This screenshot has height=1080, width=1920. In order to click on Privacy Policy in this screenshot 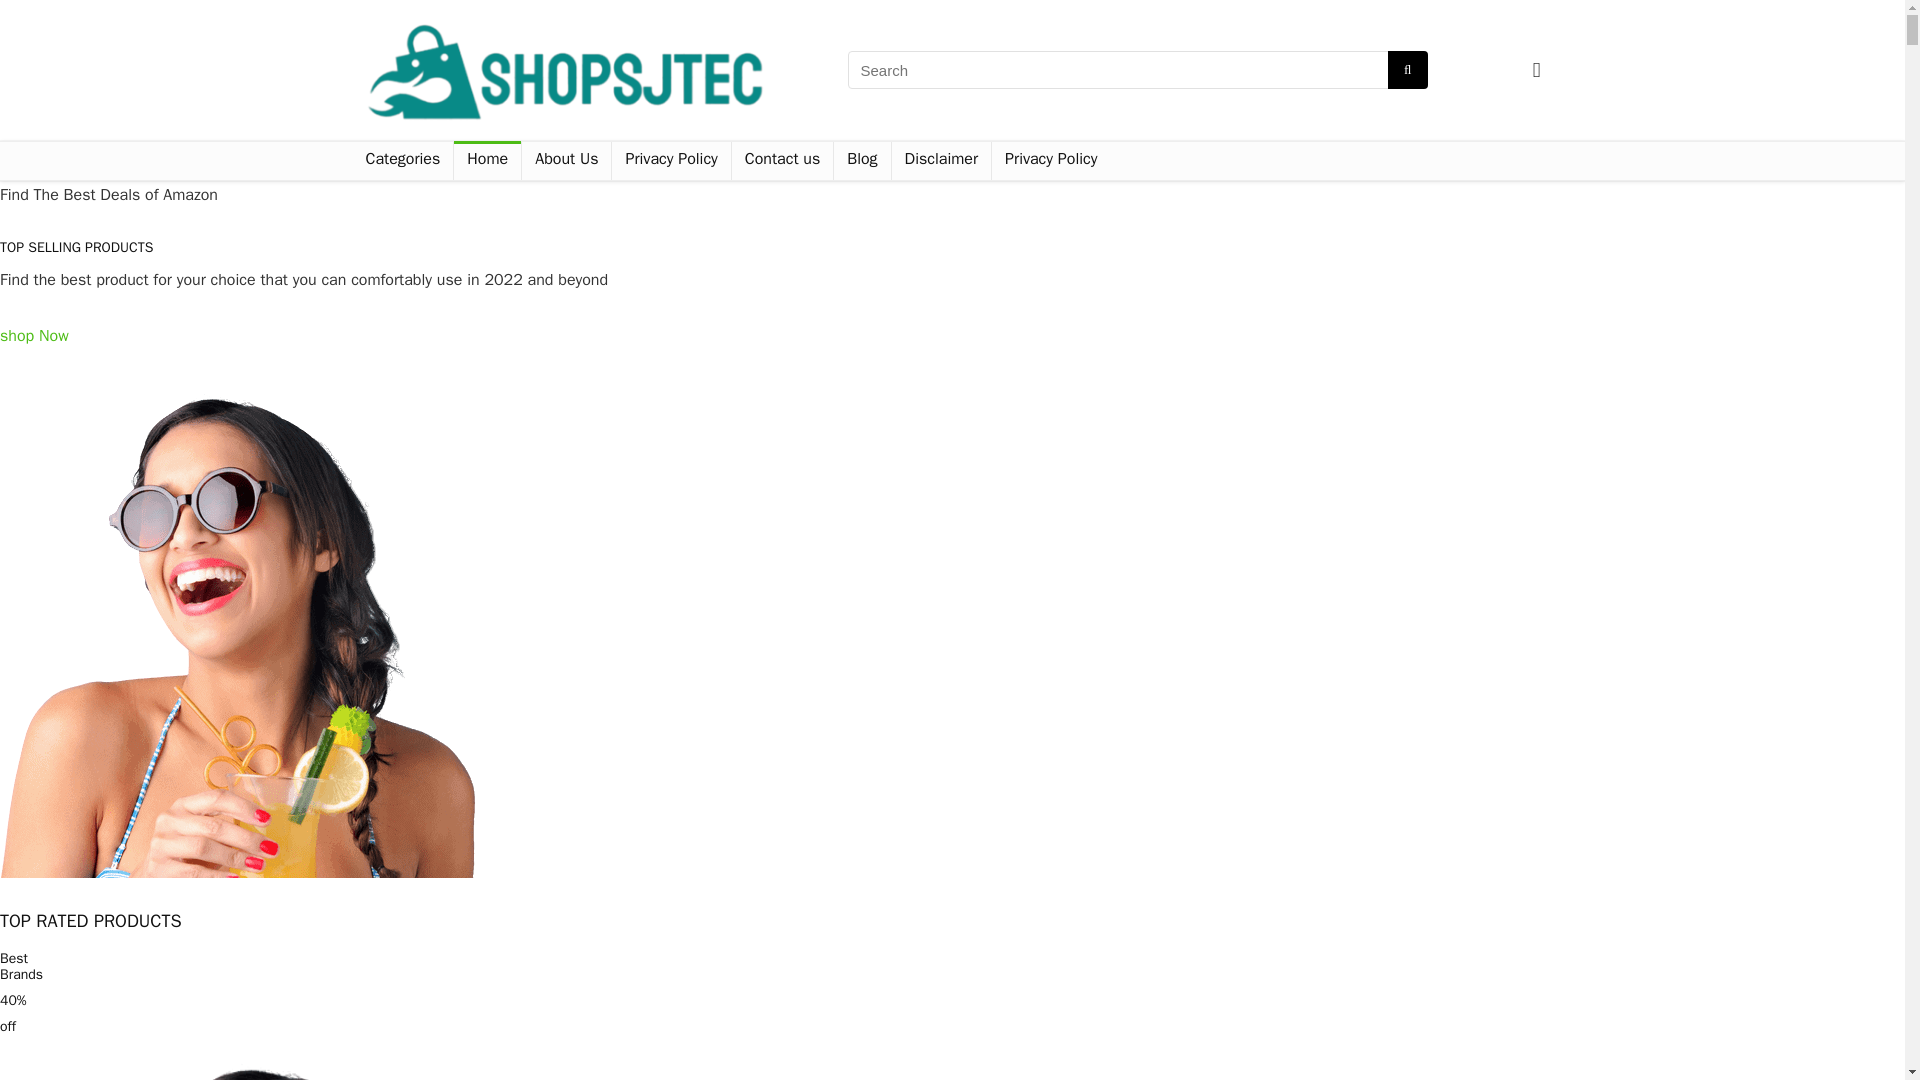, I will do `click(1050, 160)`.